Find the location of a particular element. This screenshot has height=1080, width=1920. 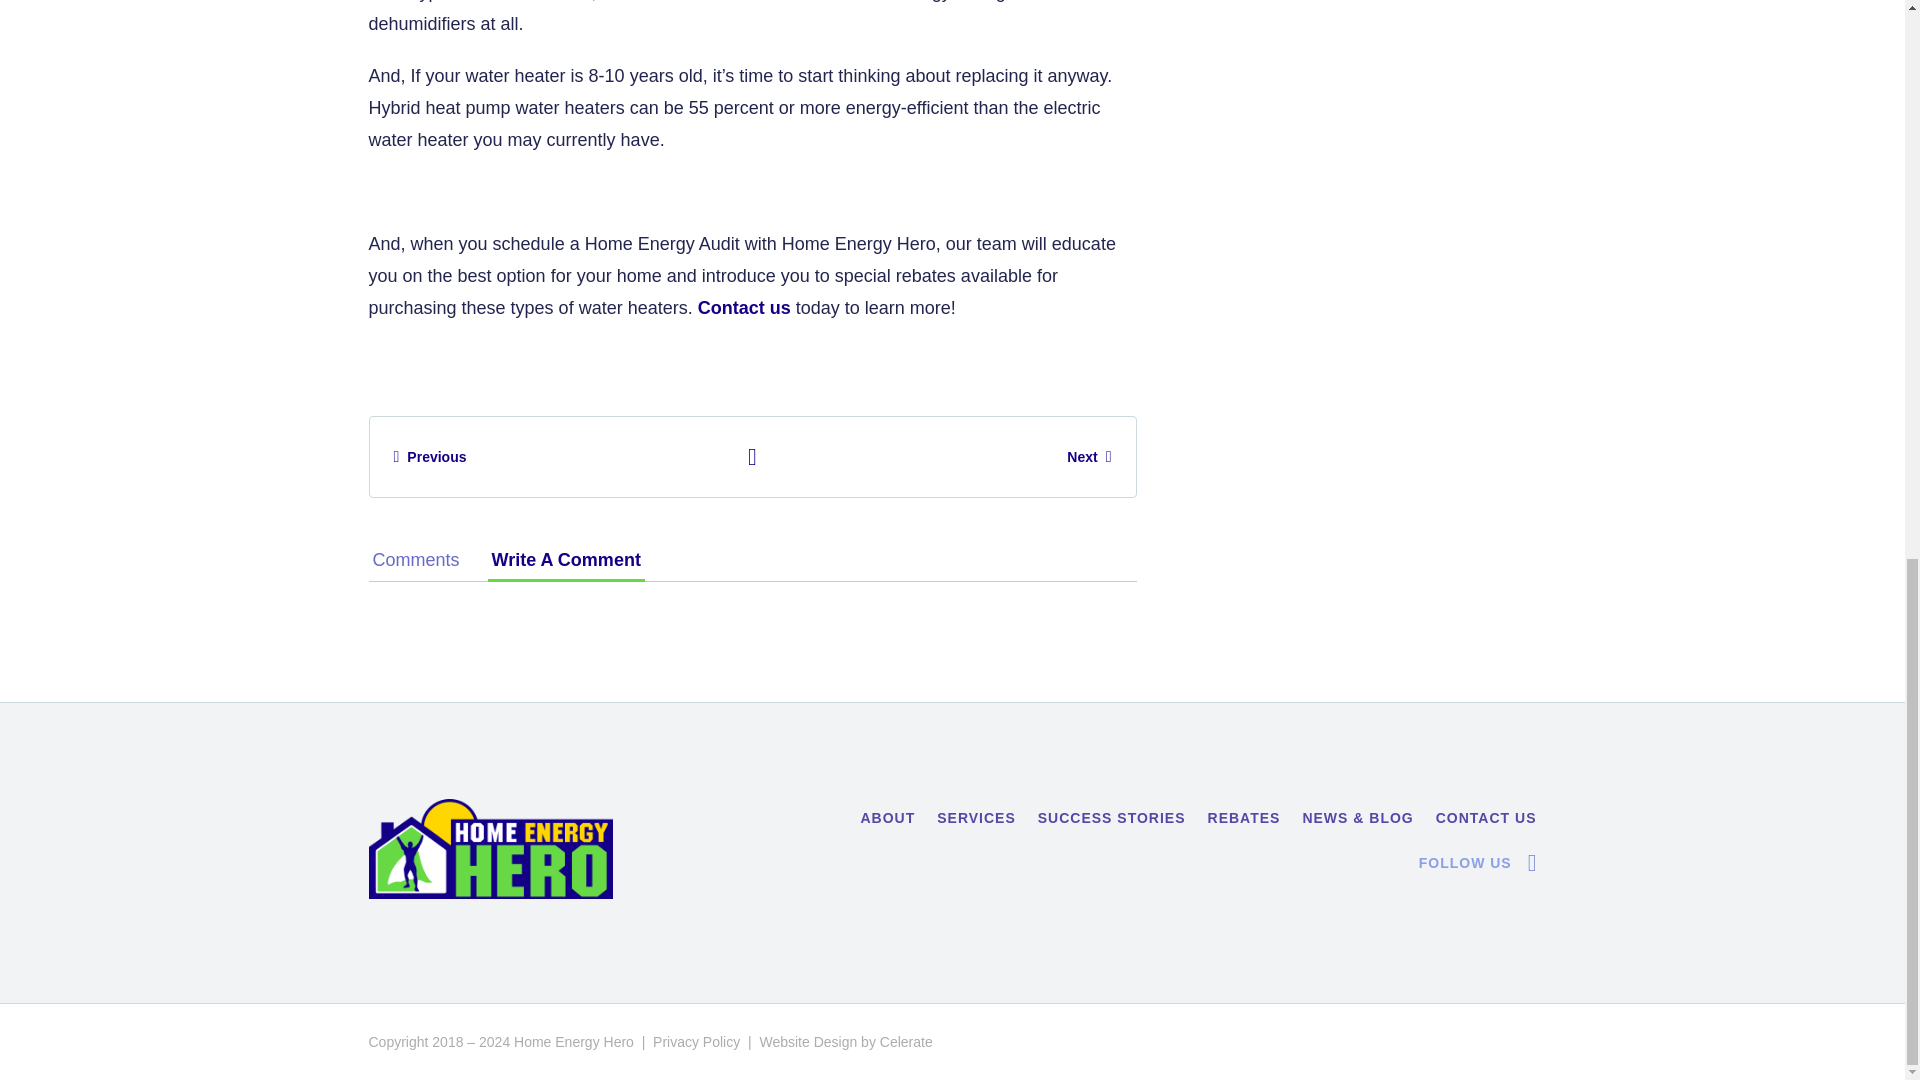

CONTACT US is located at coordinates (1486, 818).